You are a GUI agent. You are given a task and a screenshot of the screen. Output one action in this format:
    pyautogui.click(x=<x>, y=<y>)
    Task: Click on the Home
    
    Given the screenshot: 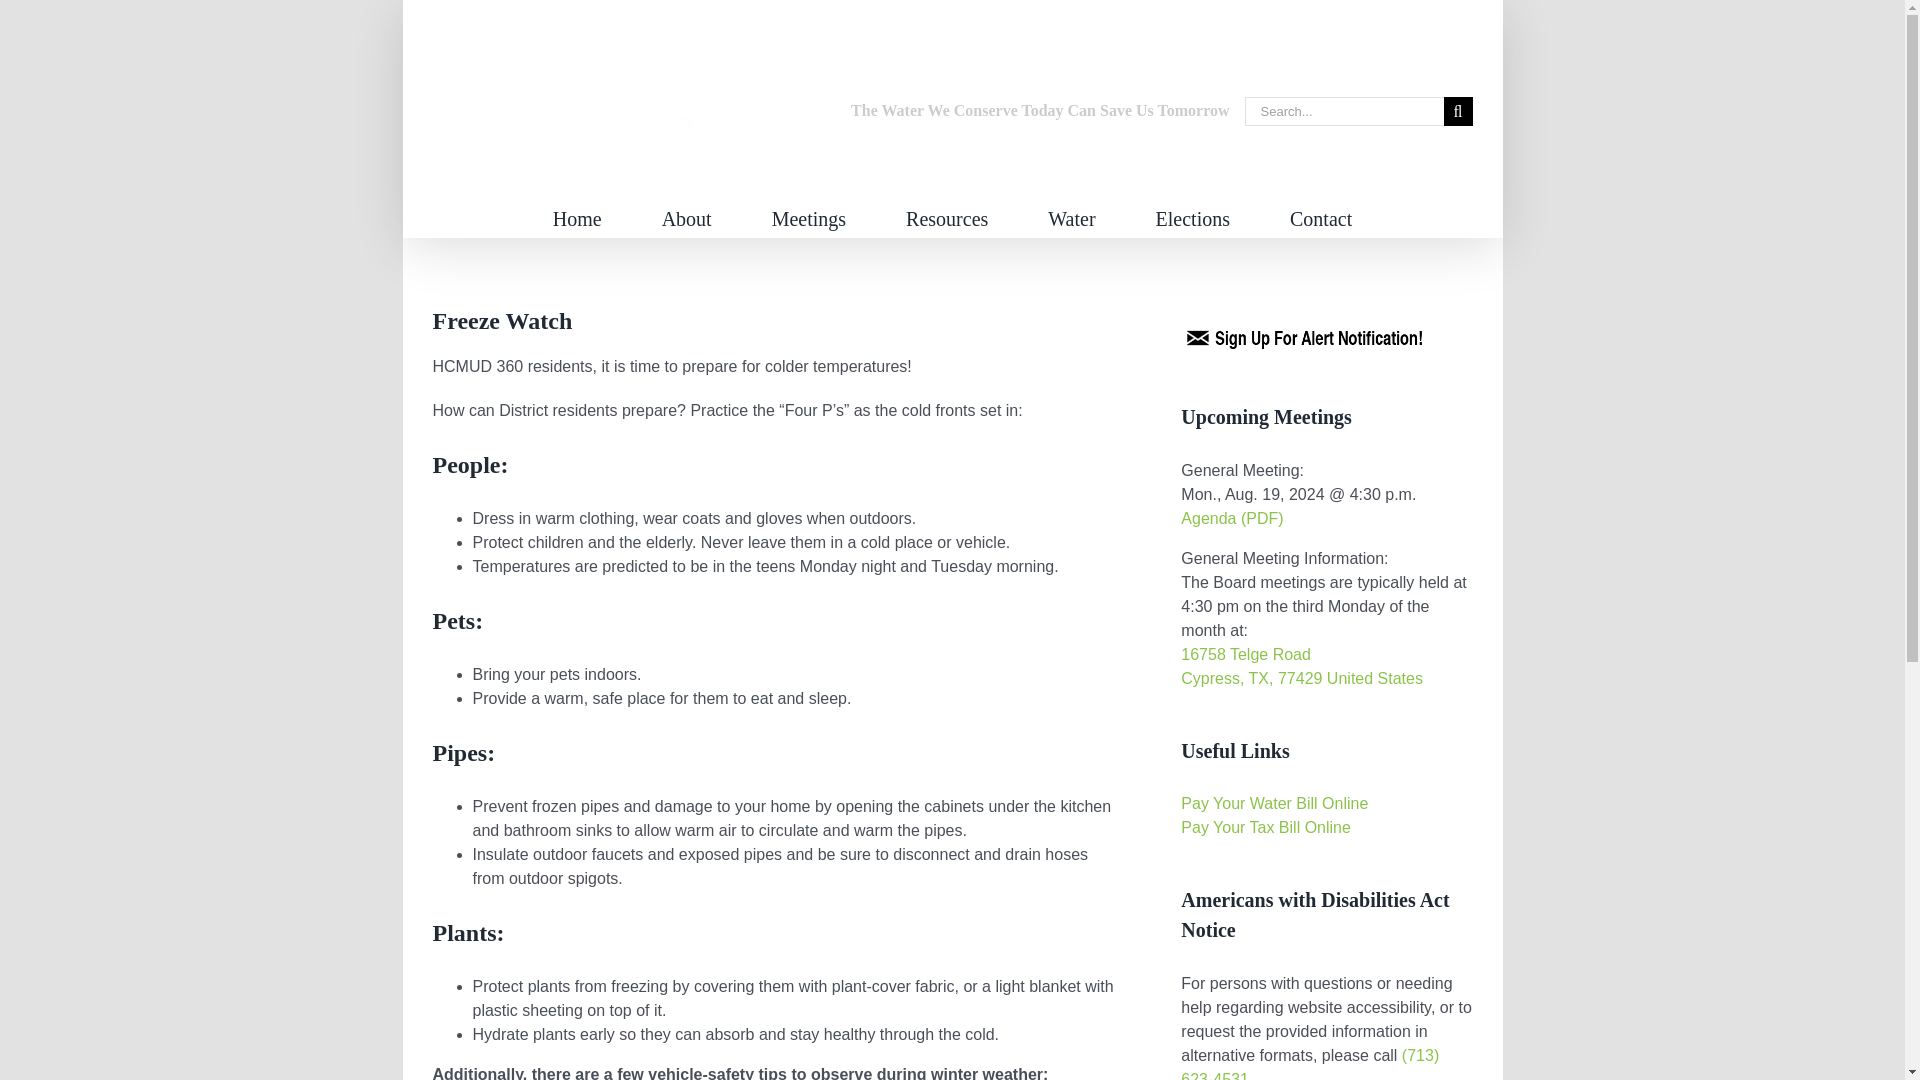 What is the action you would take?
    pyautogui.click(x=577, y=216)
    